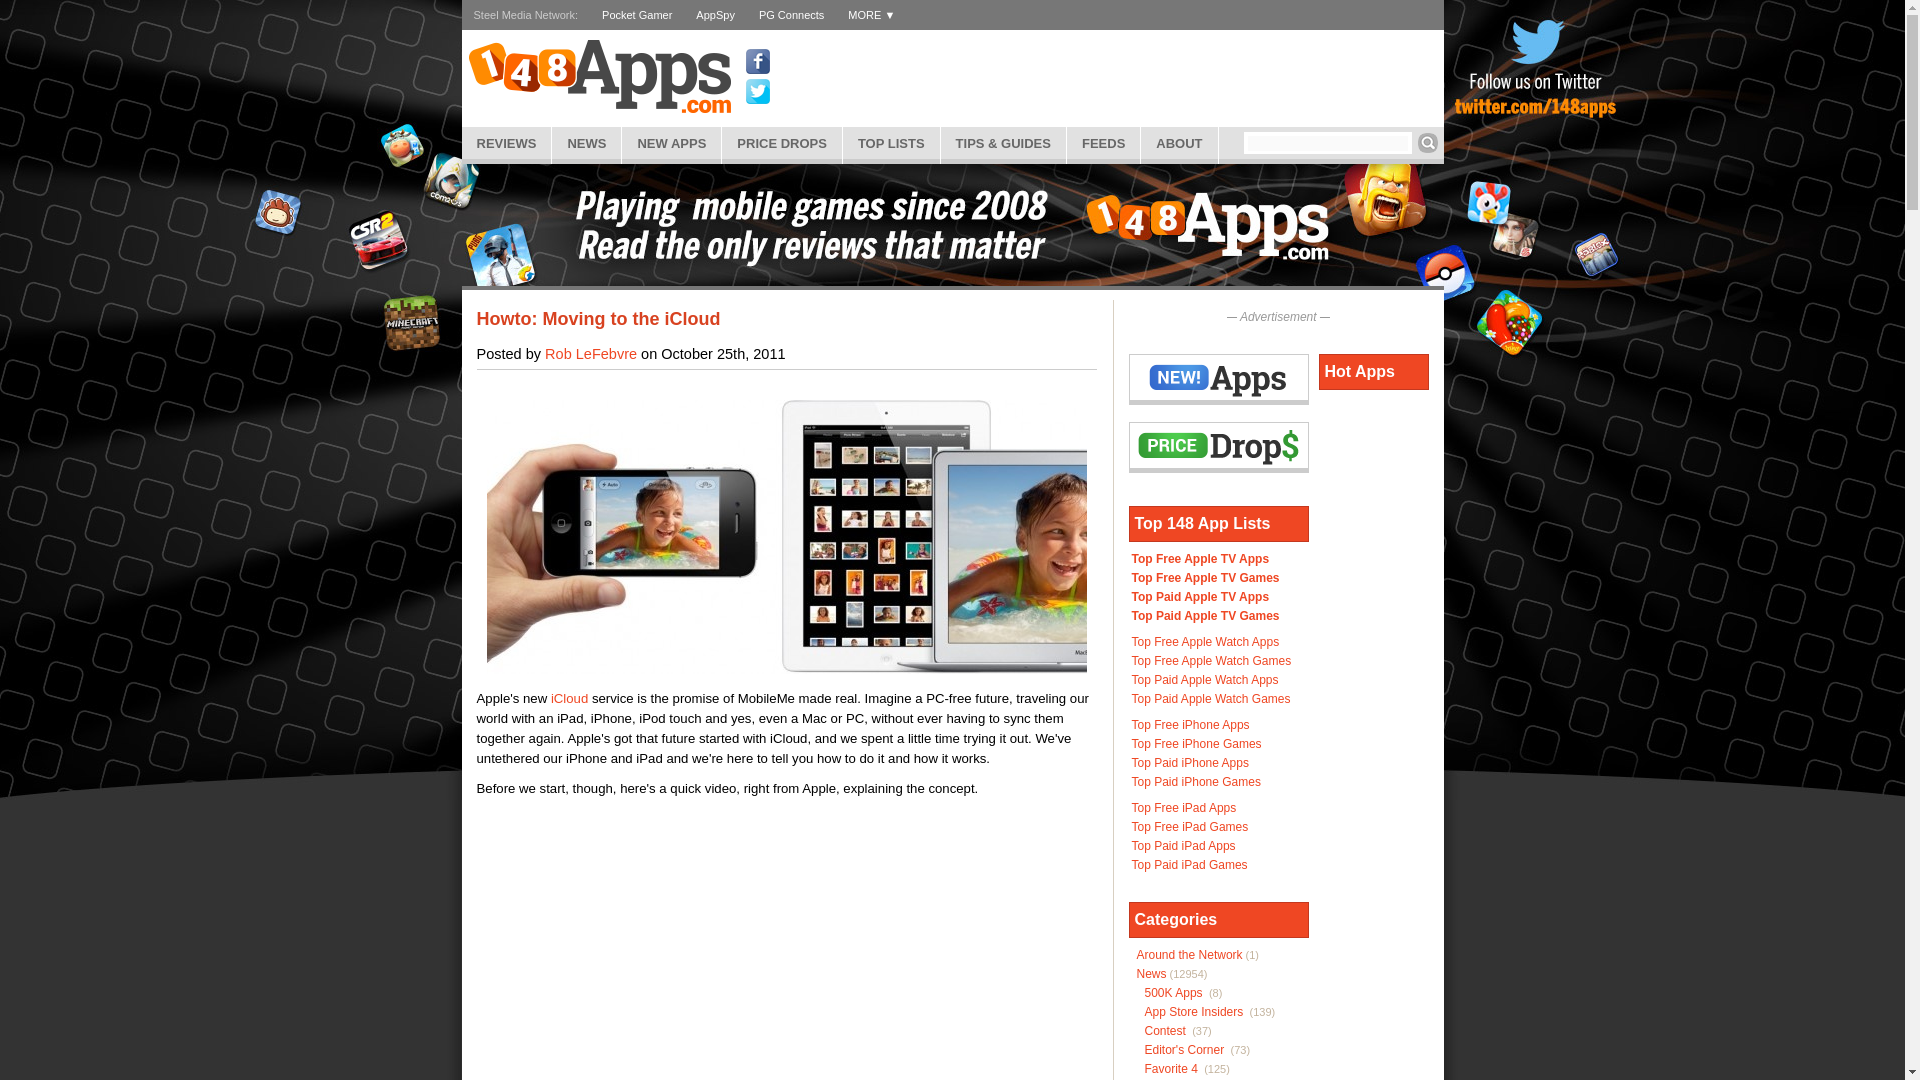  I want to click on Top Paid iPhone Apps, so click(1190, 763).